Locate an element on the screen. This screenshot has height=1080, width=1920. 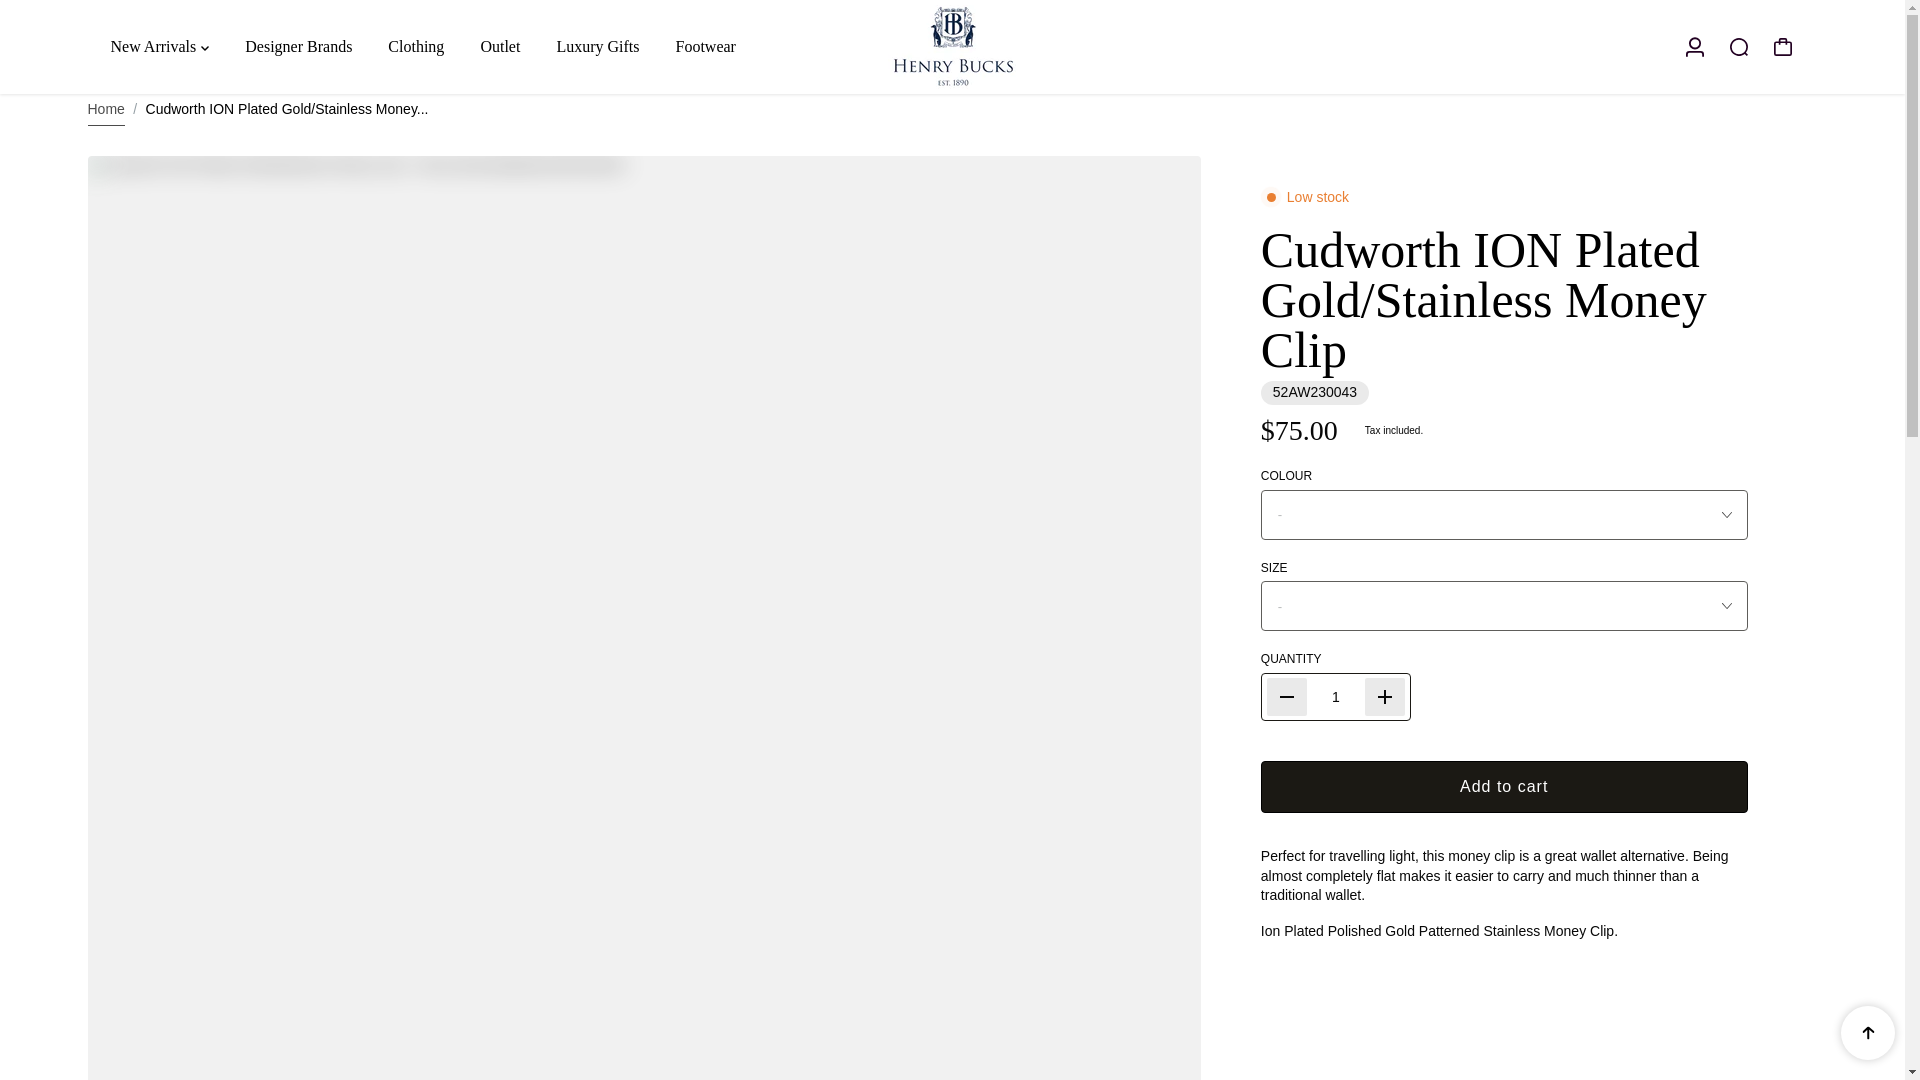
Log in is located at coordinates (1694, 46).